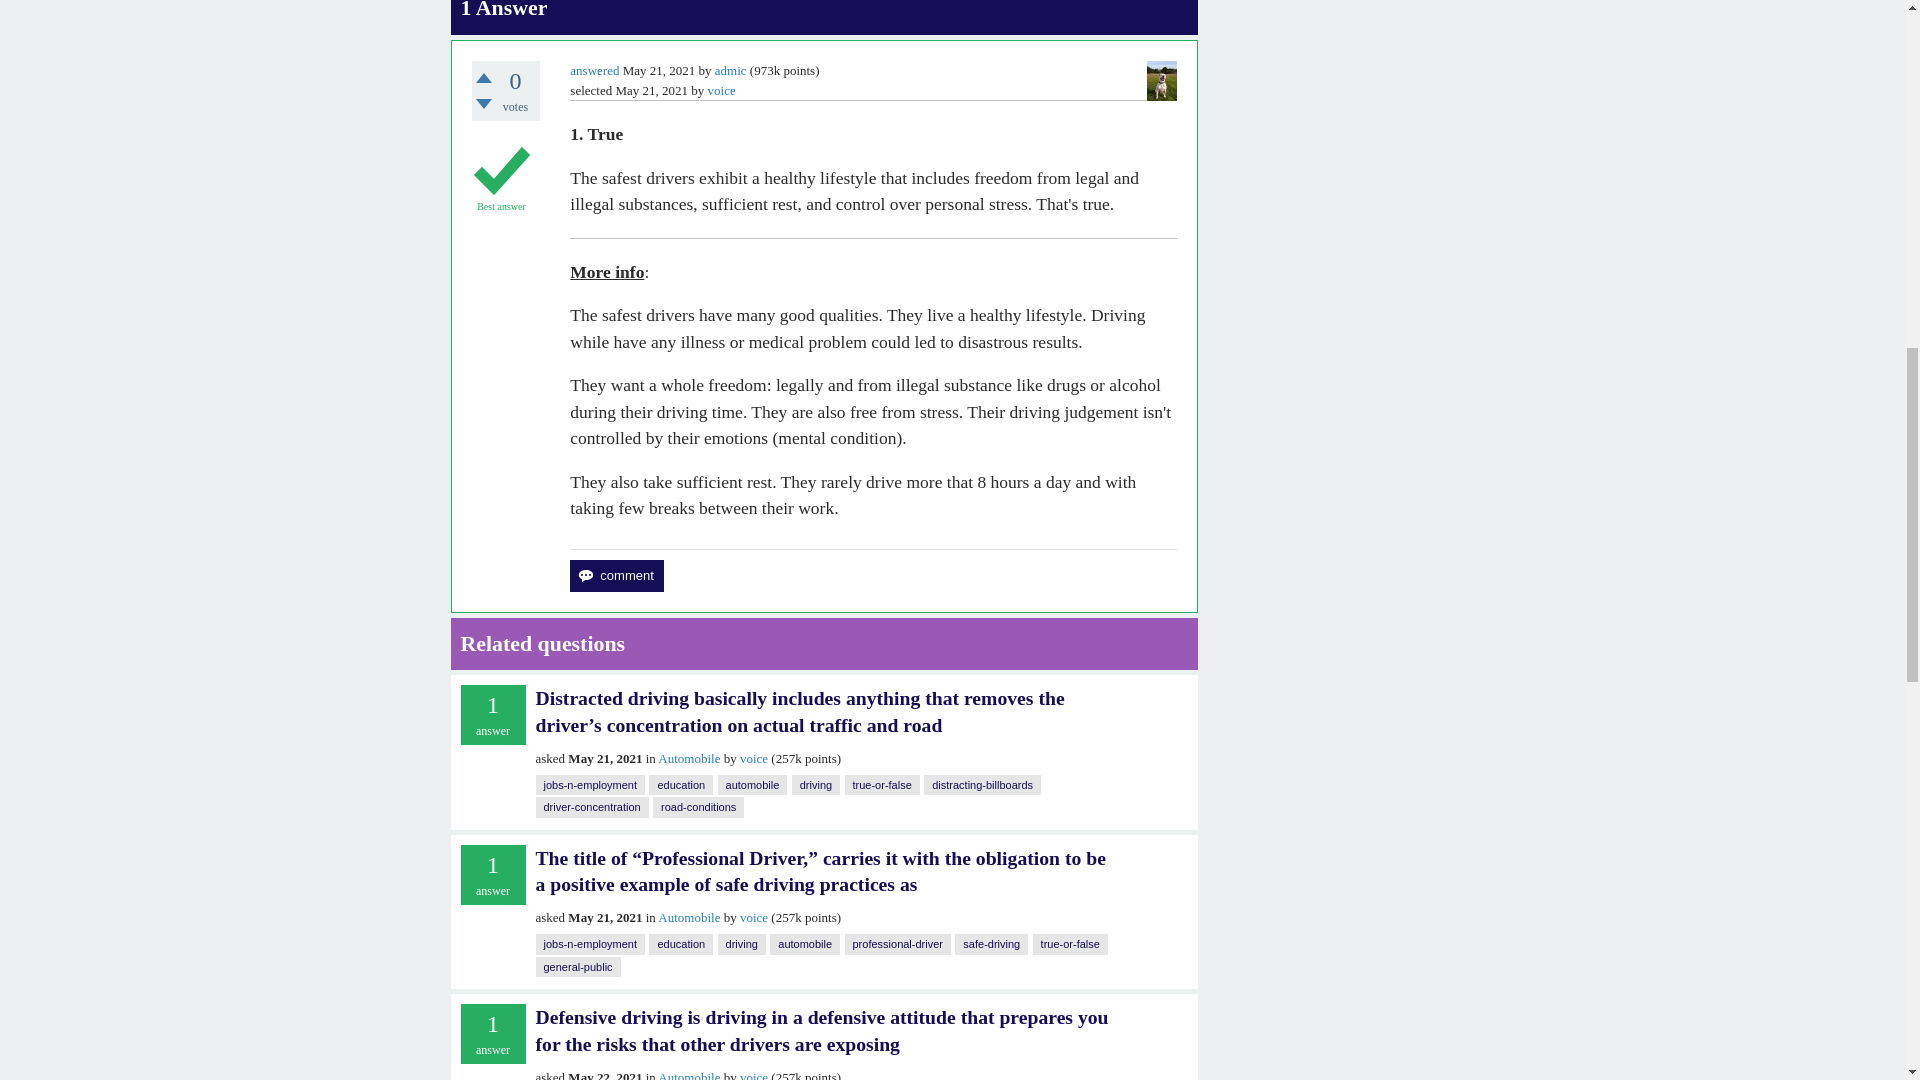 This screenshot has height=1080, width=1920. Describe the element at coordinates (616, 576) in the screenshot. I see `Add a comment on this answer` at that location.